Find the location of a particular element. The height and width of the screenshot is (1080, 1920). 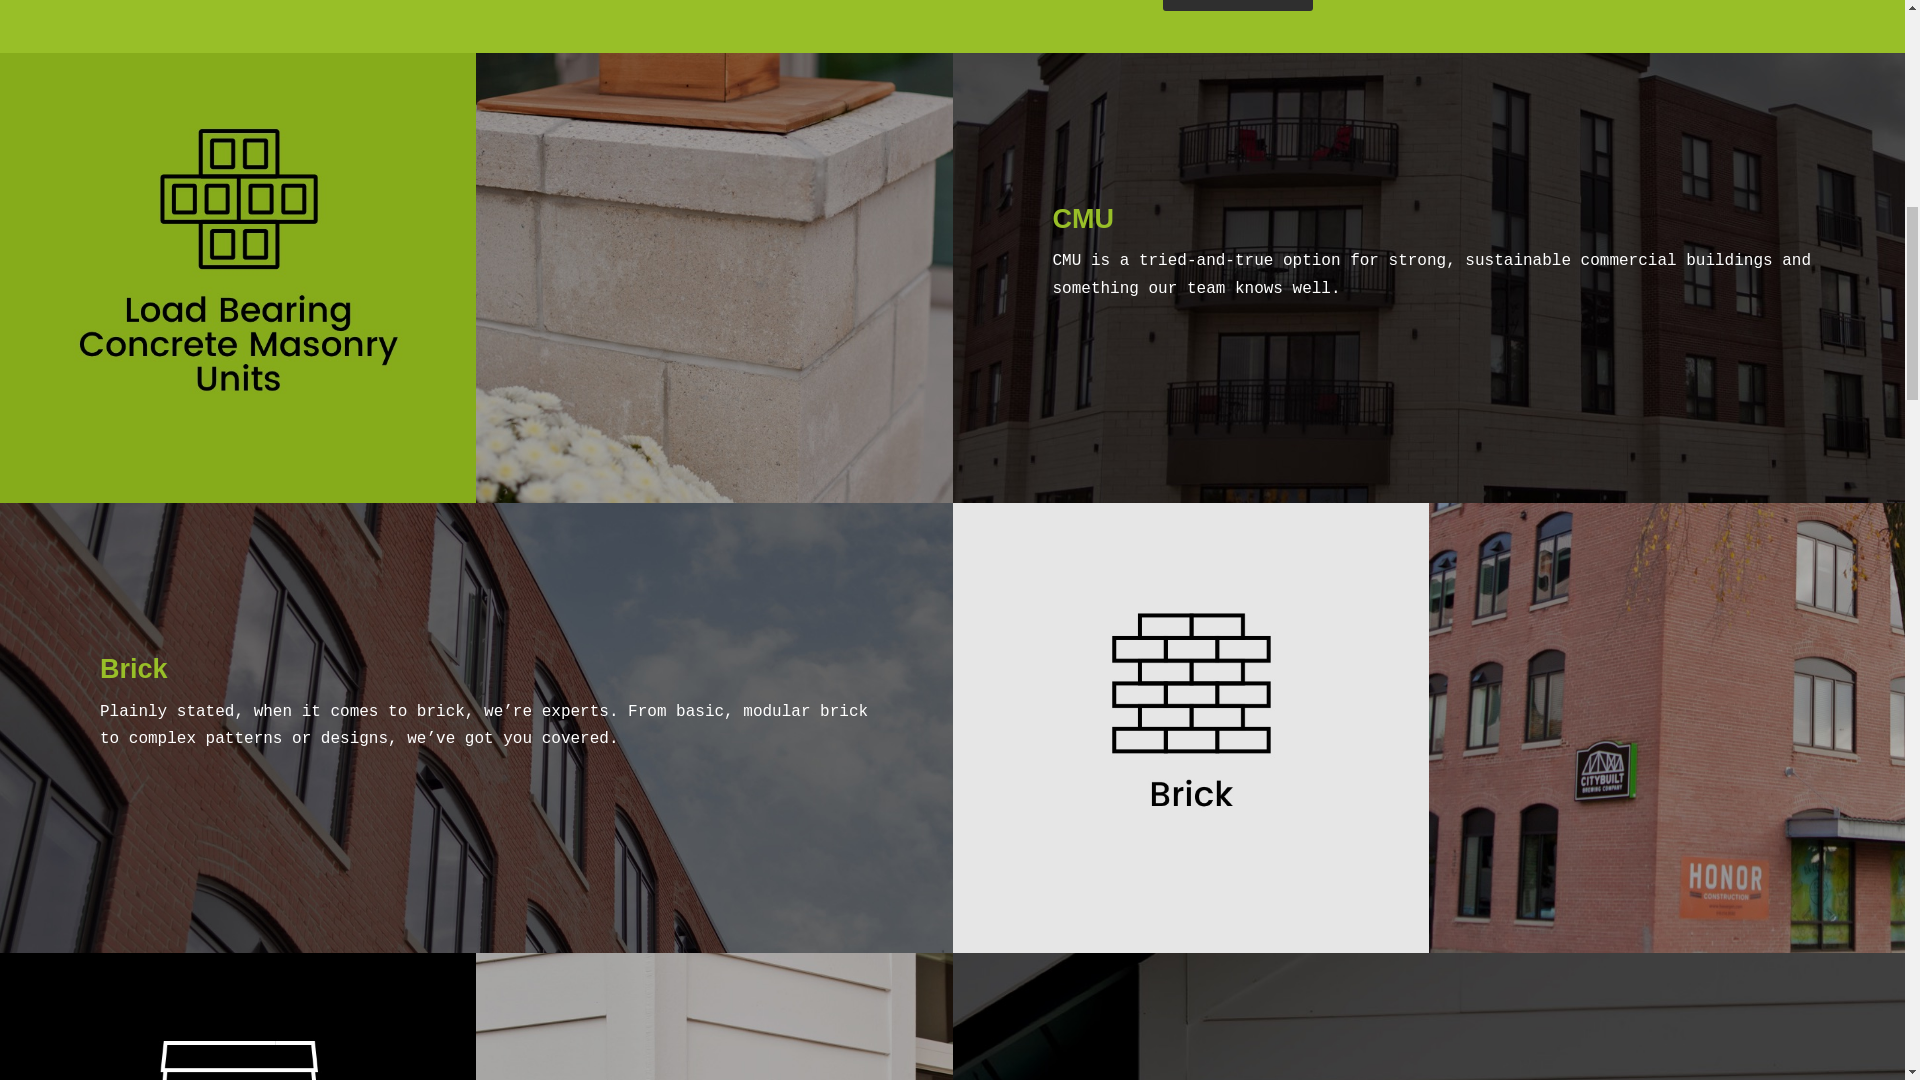

lbcmu-title-block is located at coordinates (238, 263).